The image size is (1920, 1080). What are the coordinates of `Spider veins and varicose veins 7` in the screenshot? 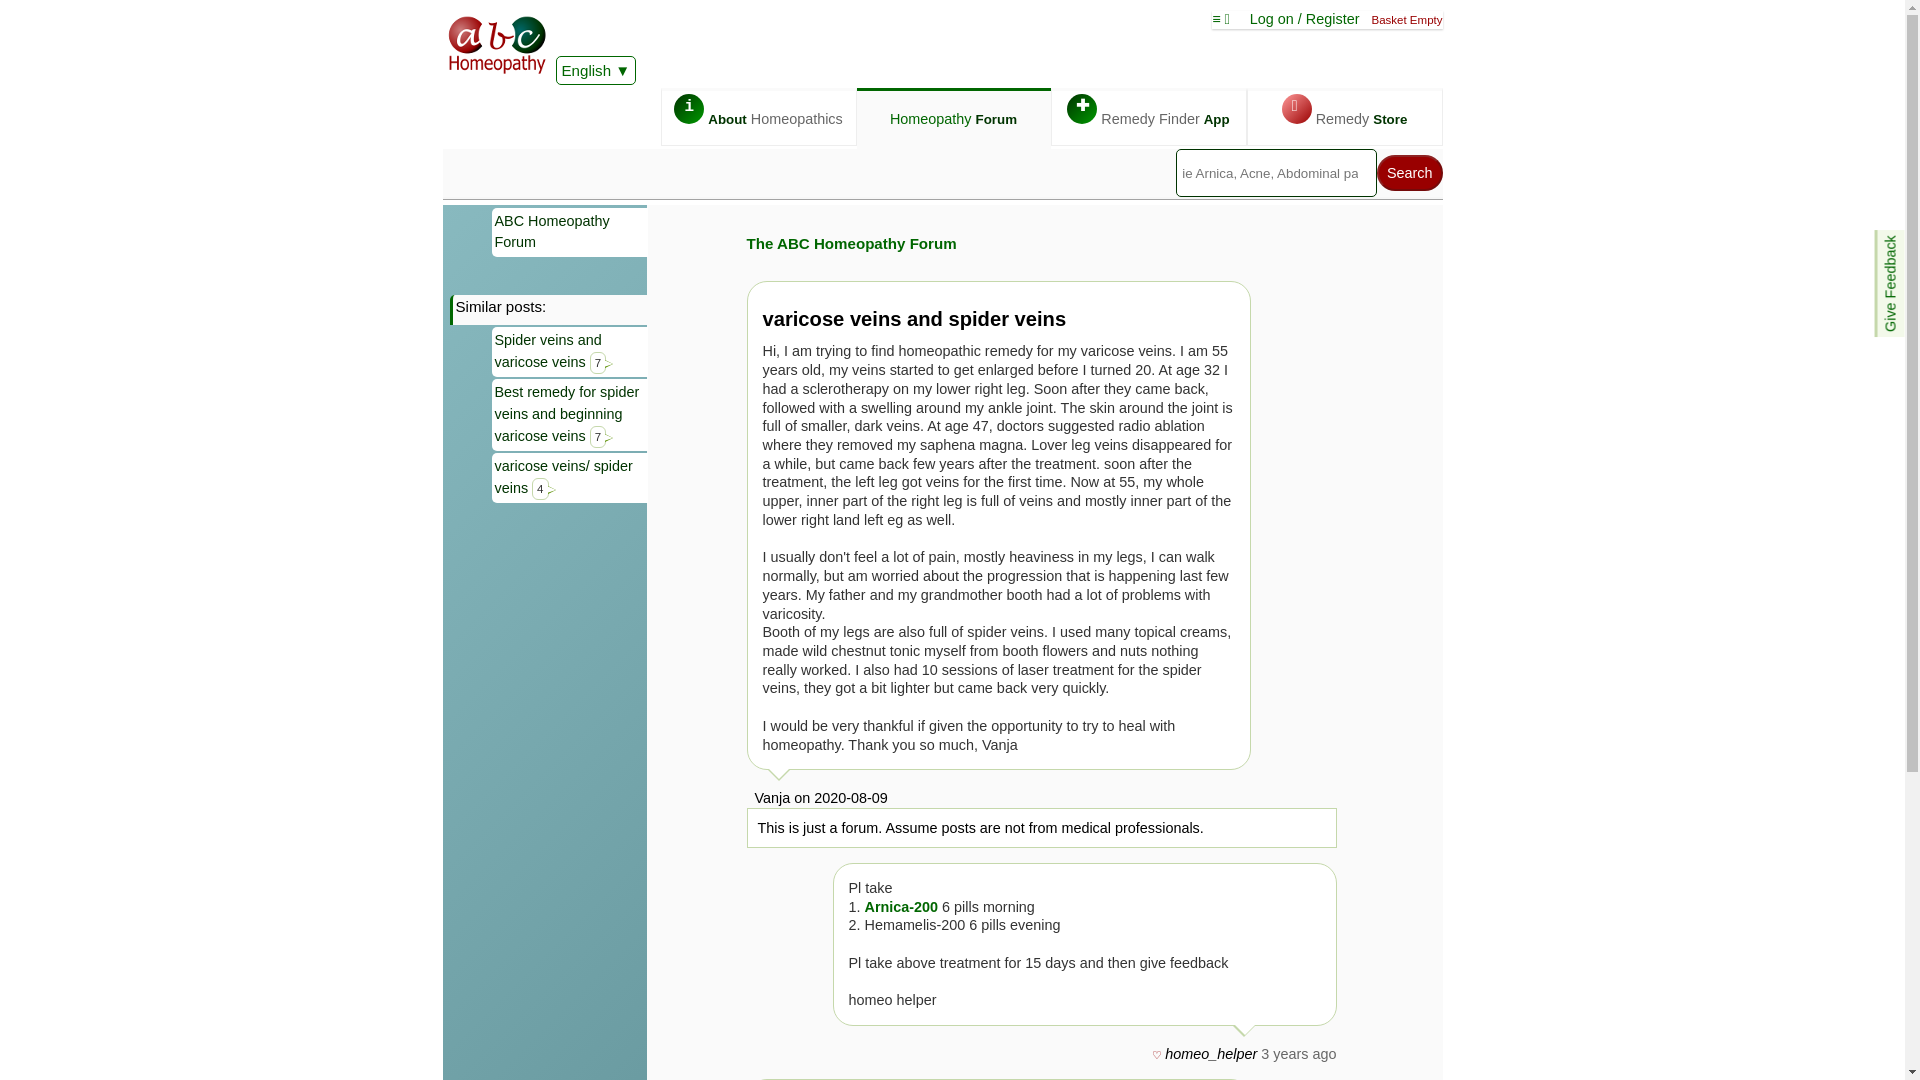 It's located at (570, 352).